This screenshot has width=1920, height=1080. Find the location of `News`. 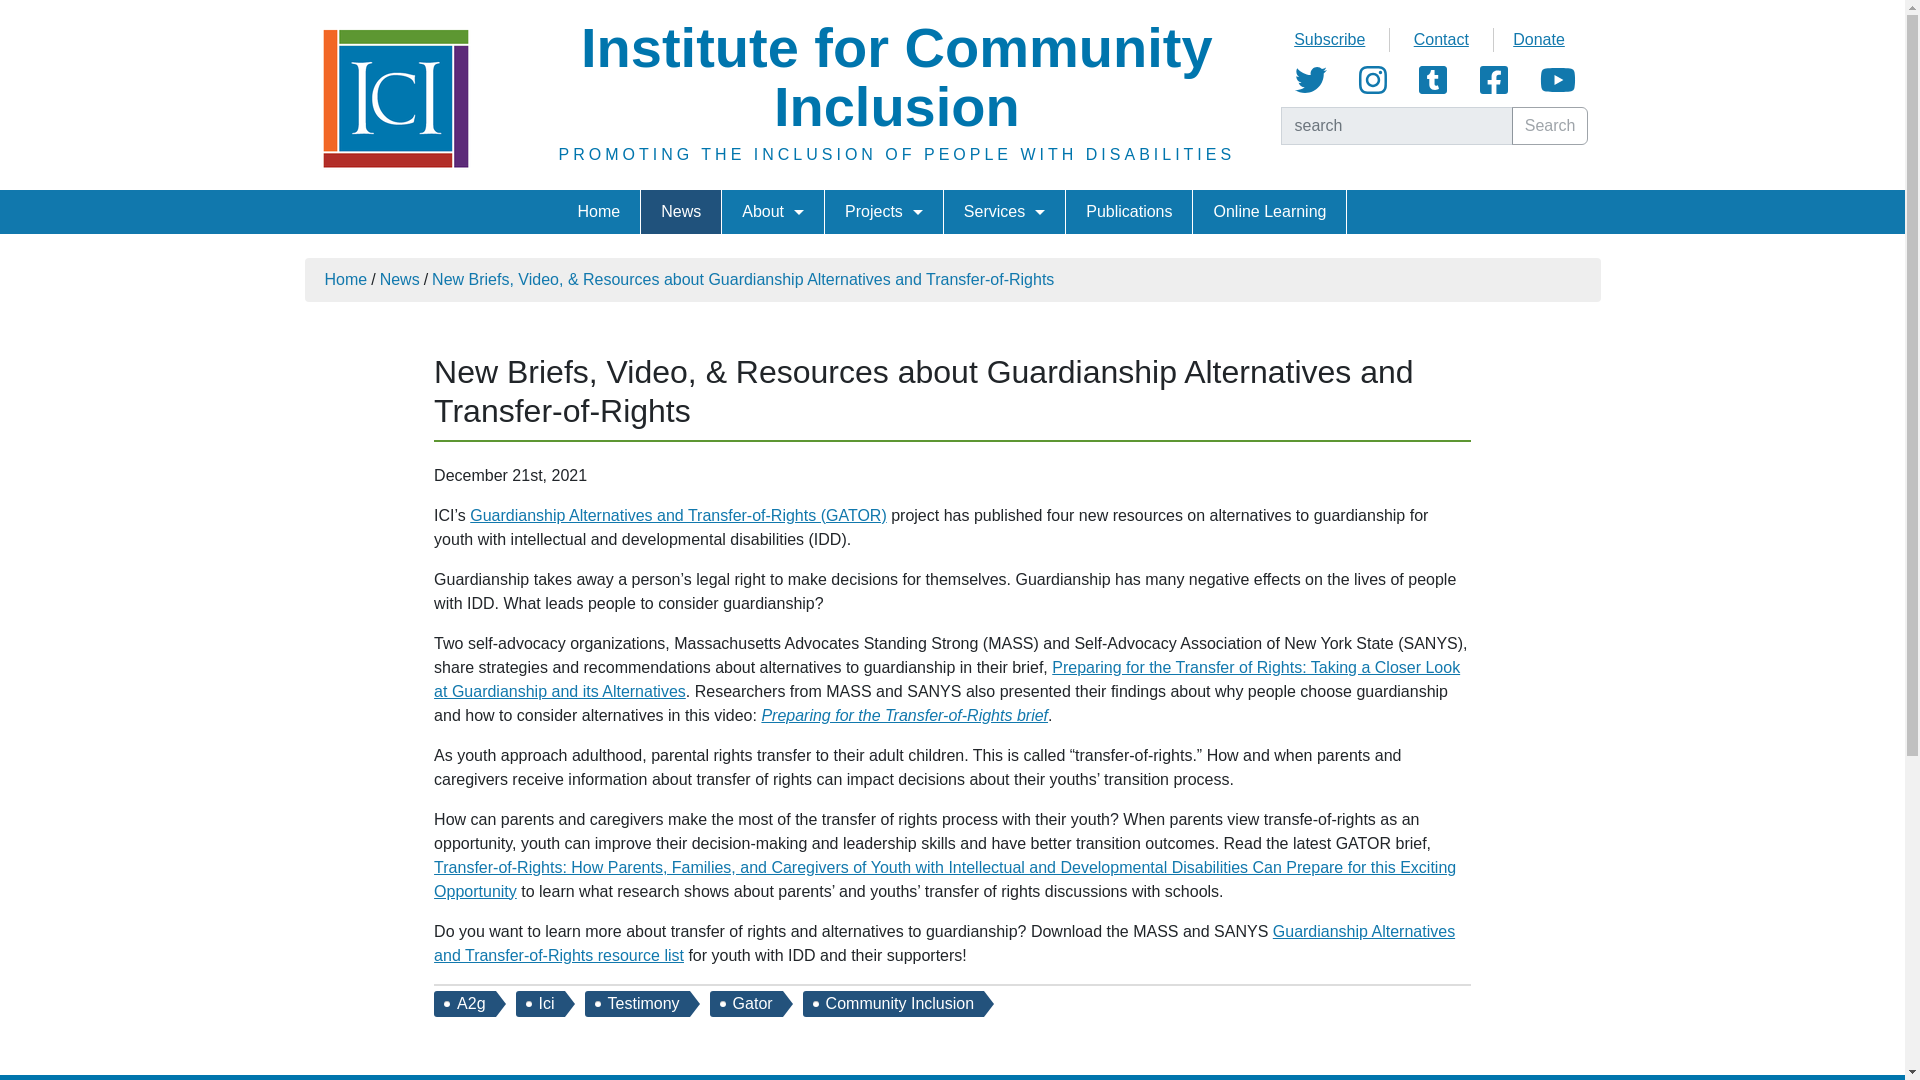

News is located at coordinates (681, 212).